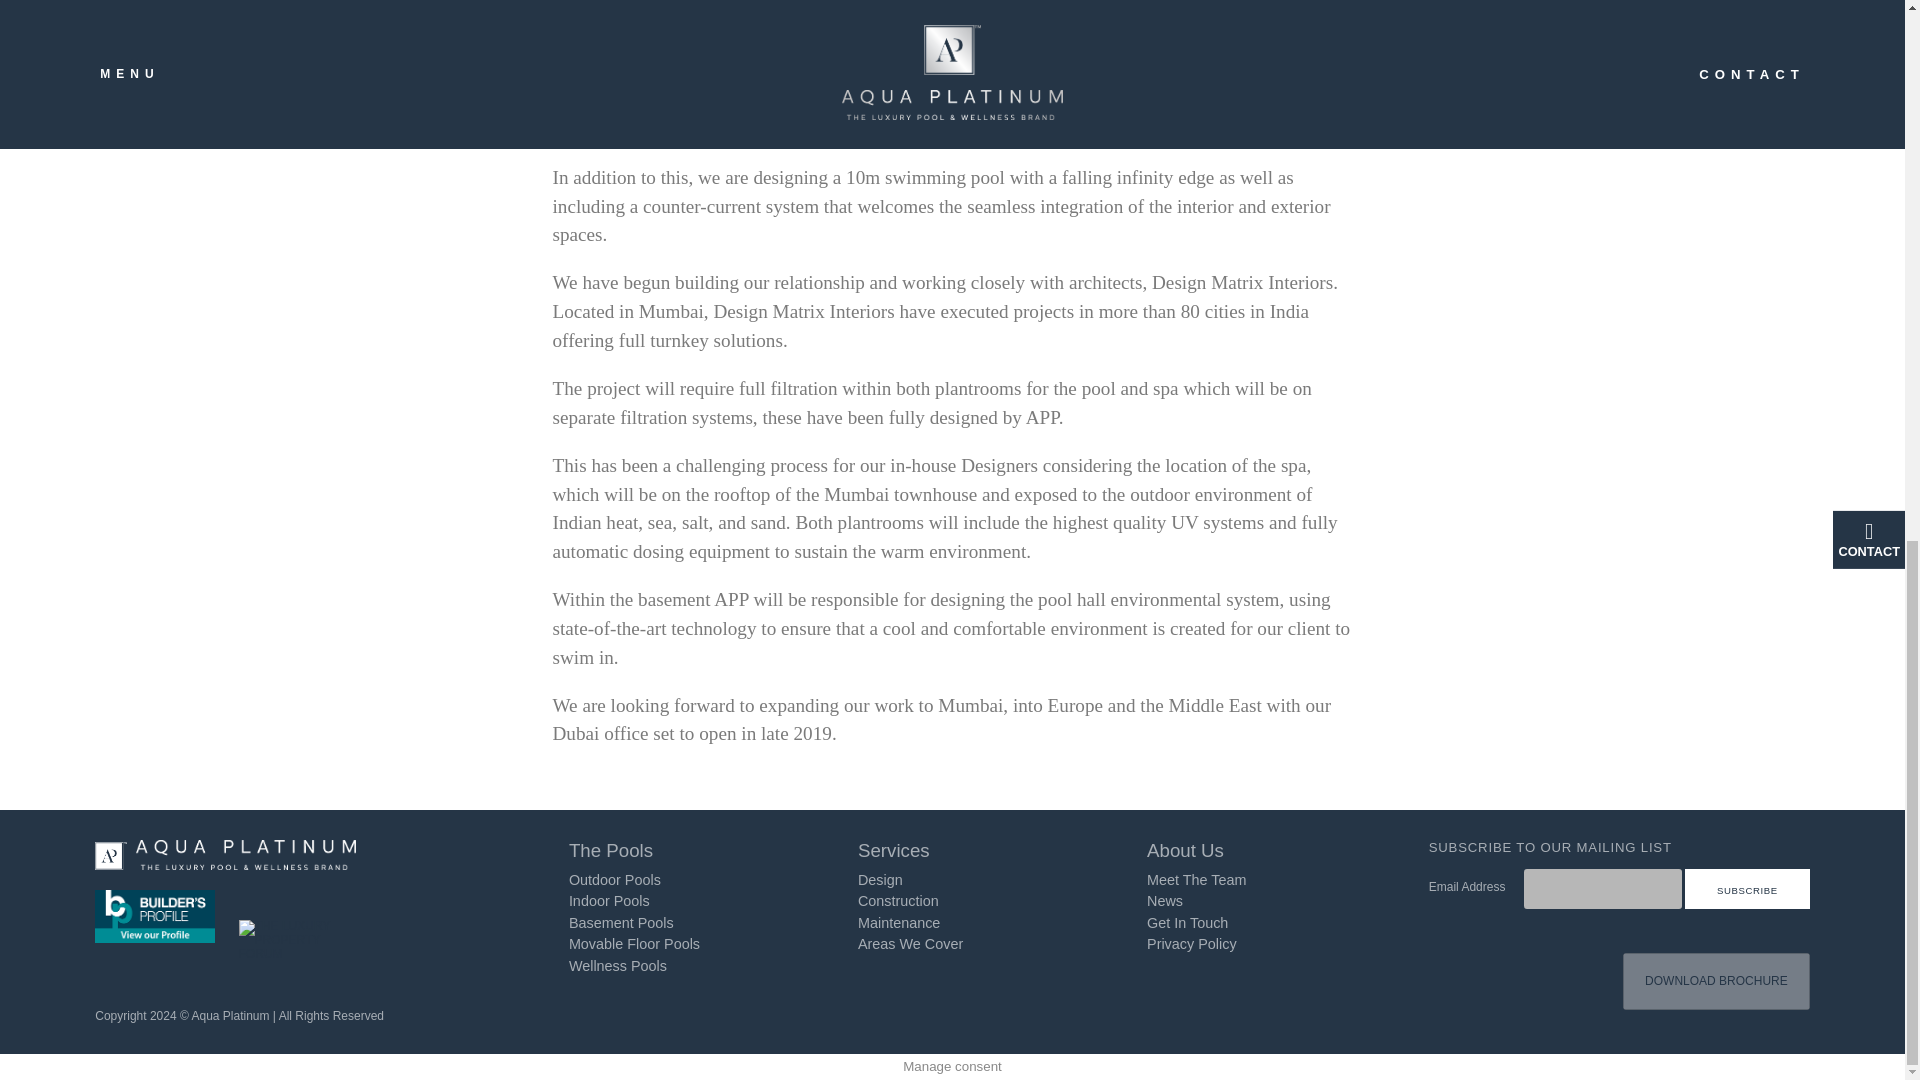 This screenshot has height=1080, width=1920. I want to click on Outdoor Pools, so click(614, 879).